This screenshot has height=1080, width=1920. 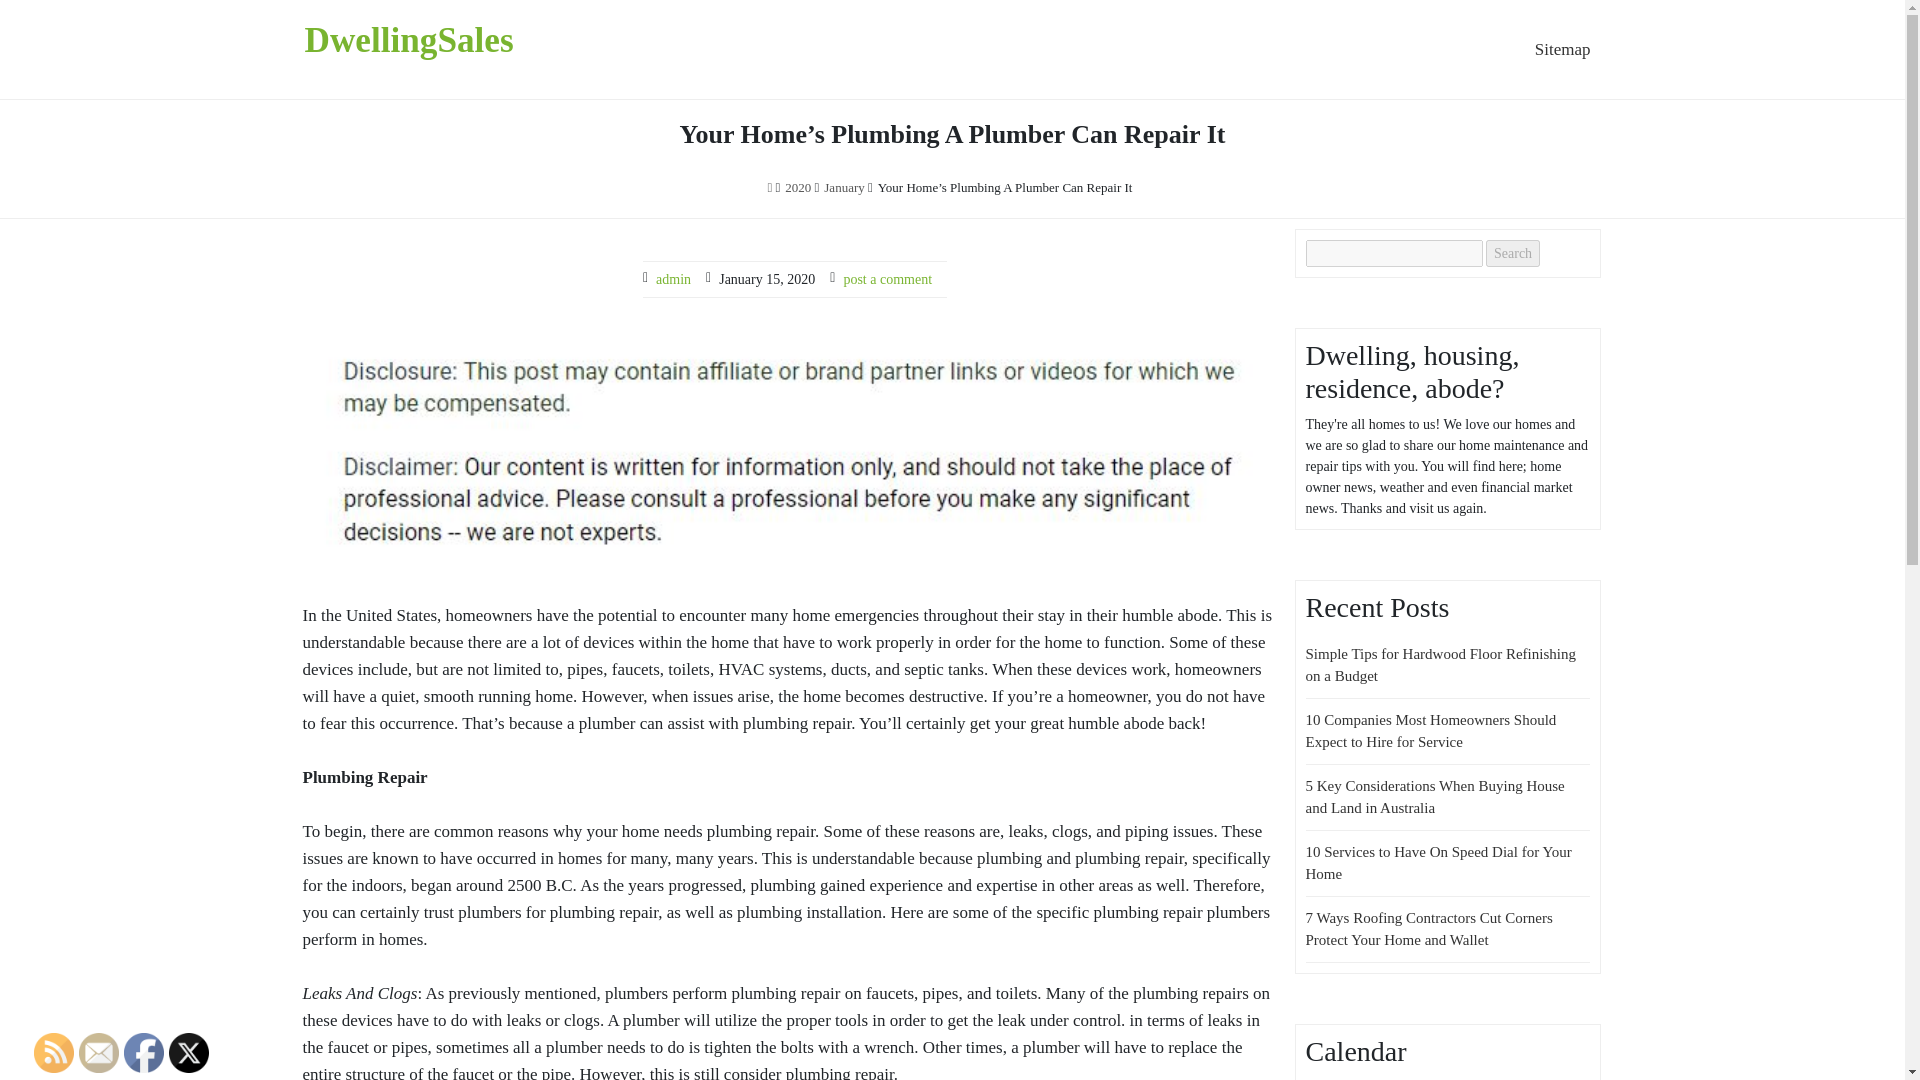 What do you see at coordinates (1362, 1078) in the screenshot?
I see `Thursday` at bounding box center [1362, 1078].